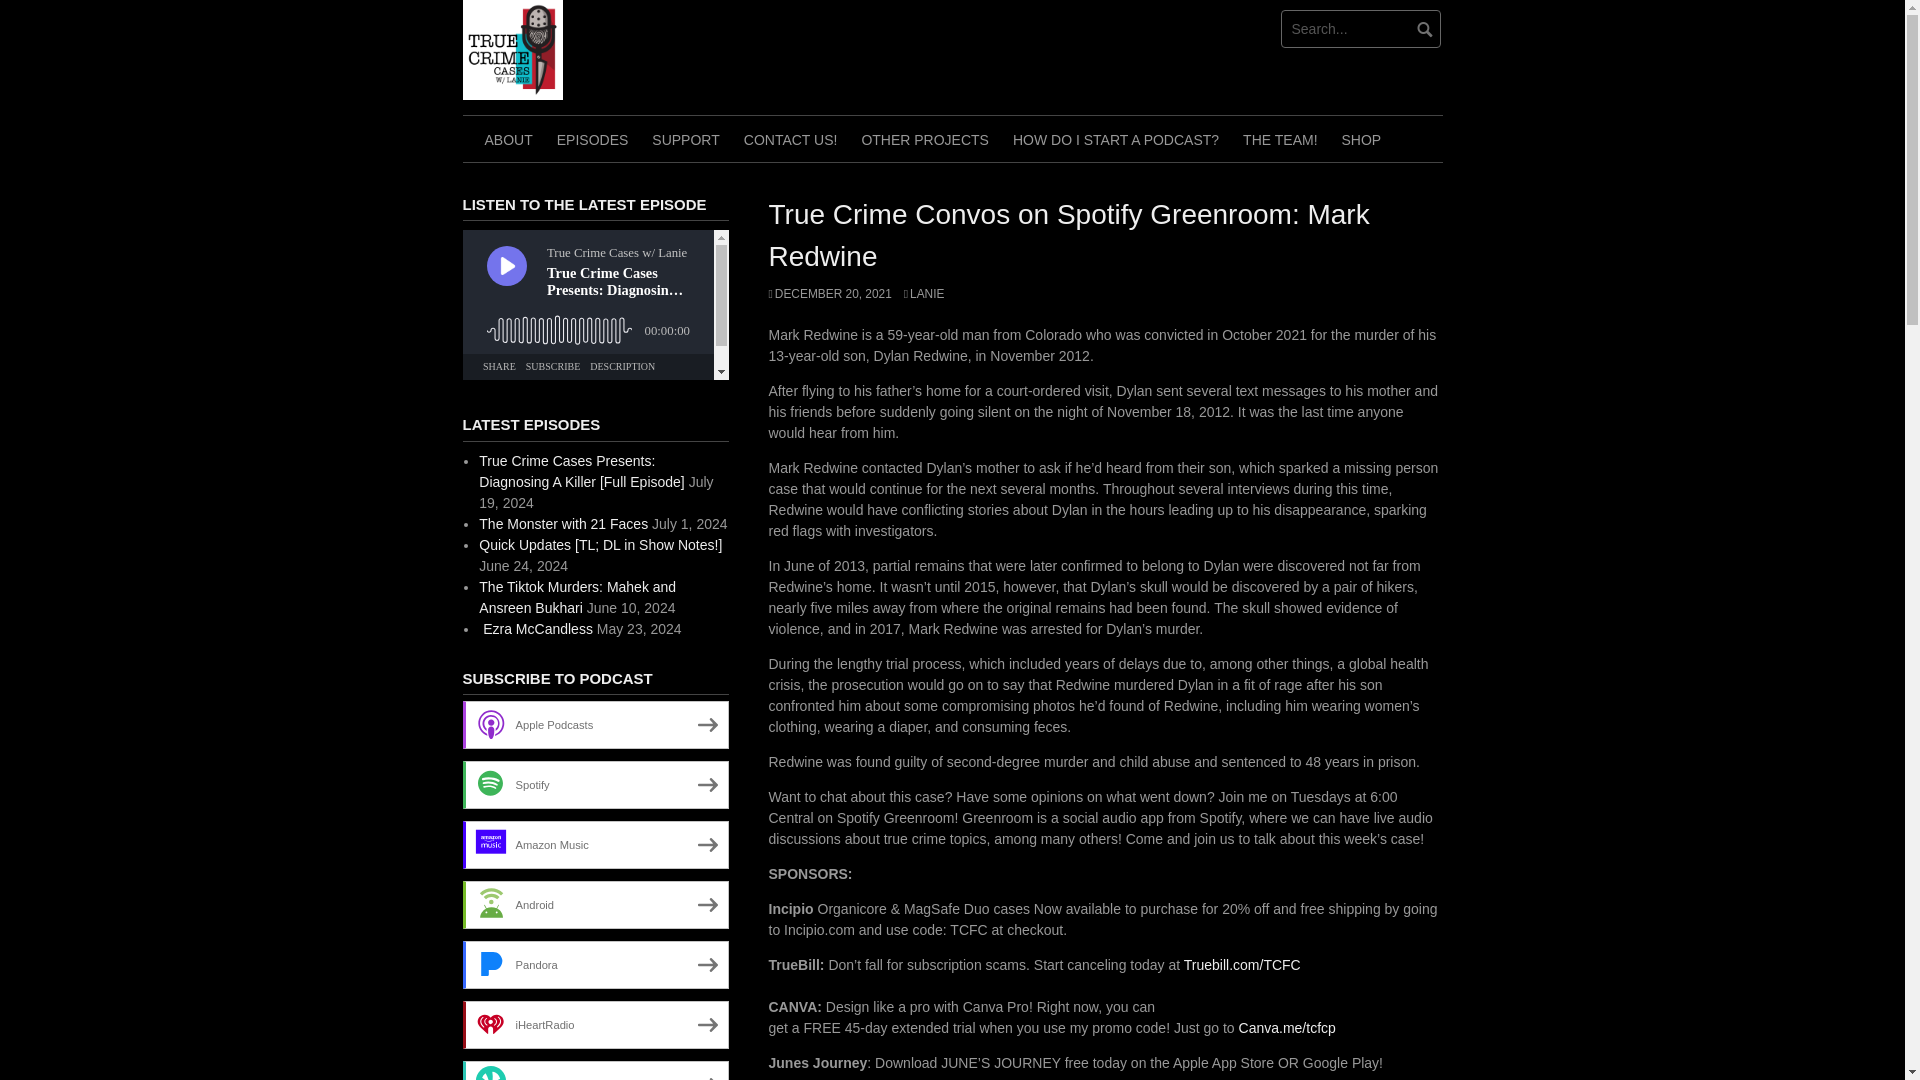 This screenshot has height=1080, width=1920. I want to click on THE TEAM!, so click(1279, 138).